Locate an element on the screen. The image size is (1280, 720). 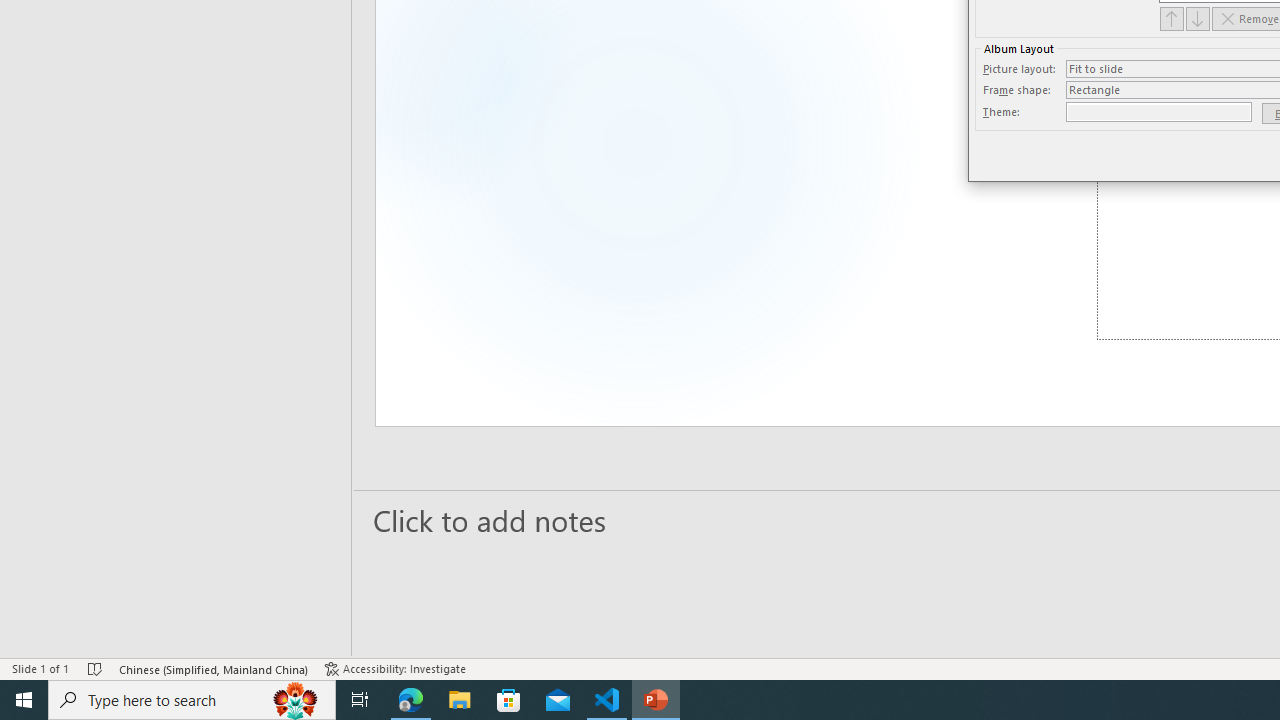
Search highlights icon opens search home window is located at coordinates (296, 700).